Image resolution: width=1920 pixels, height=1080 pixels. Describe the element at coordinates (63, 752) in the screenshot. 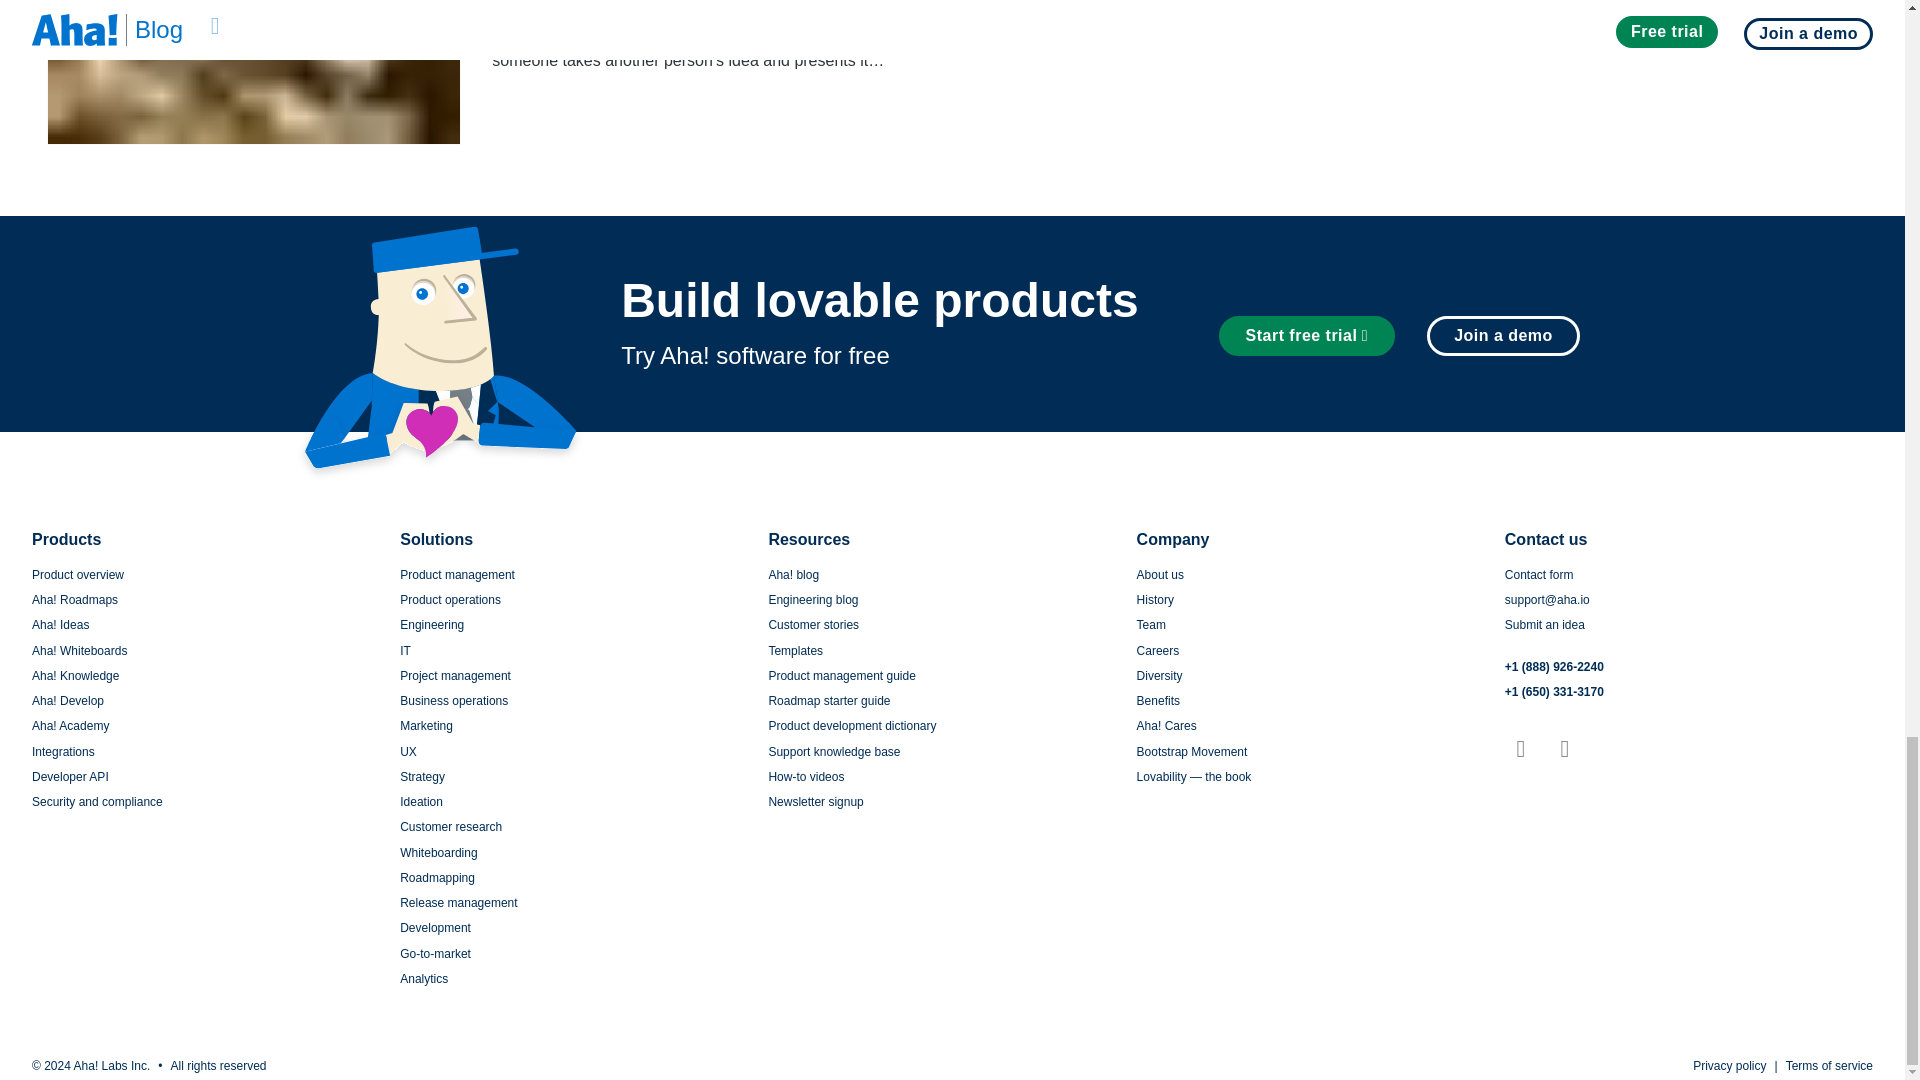

I see `Integrations` at that location.